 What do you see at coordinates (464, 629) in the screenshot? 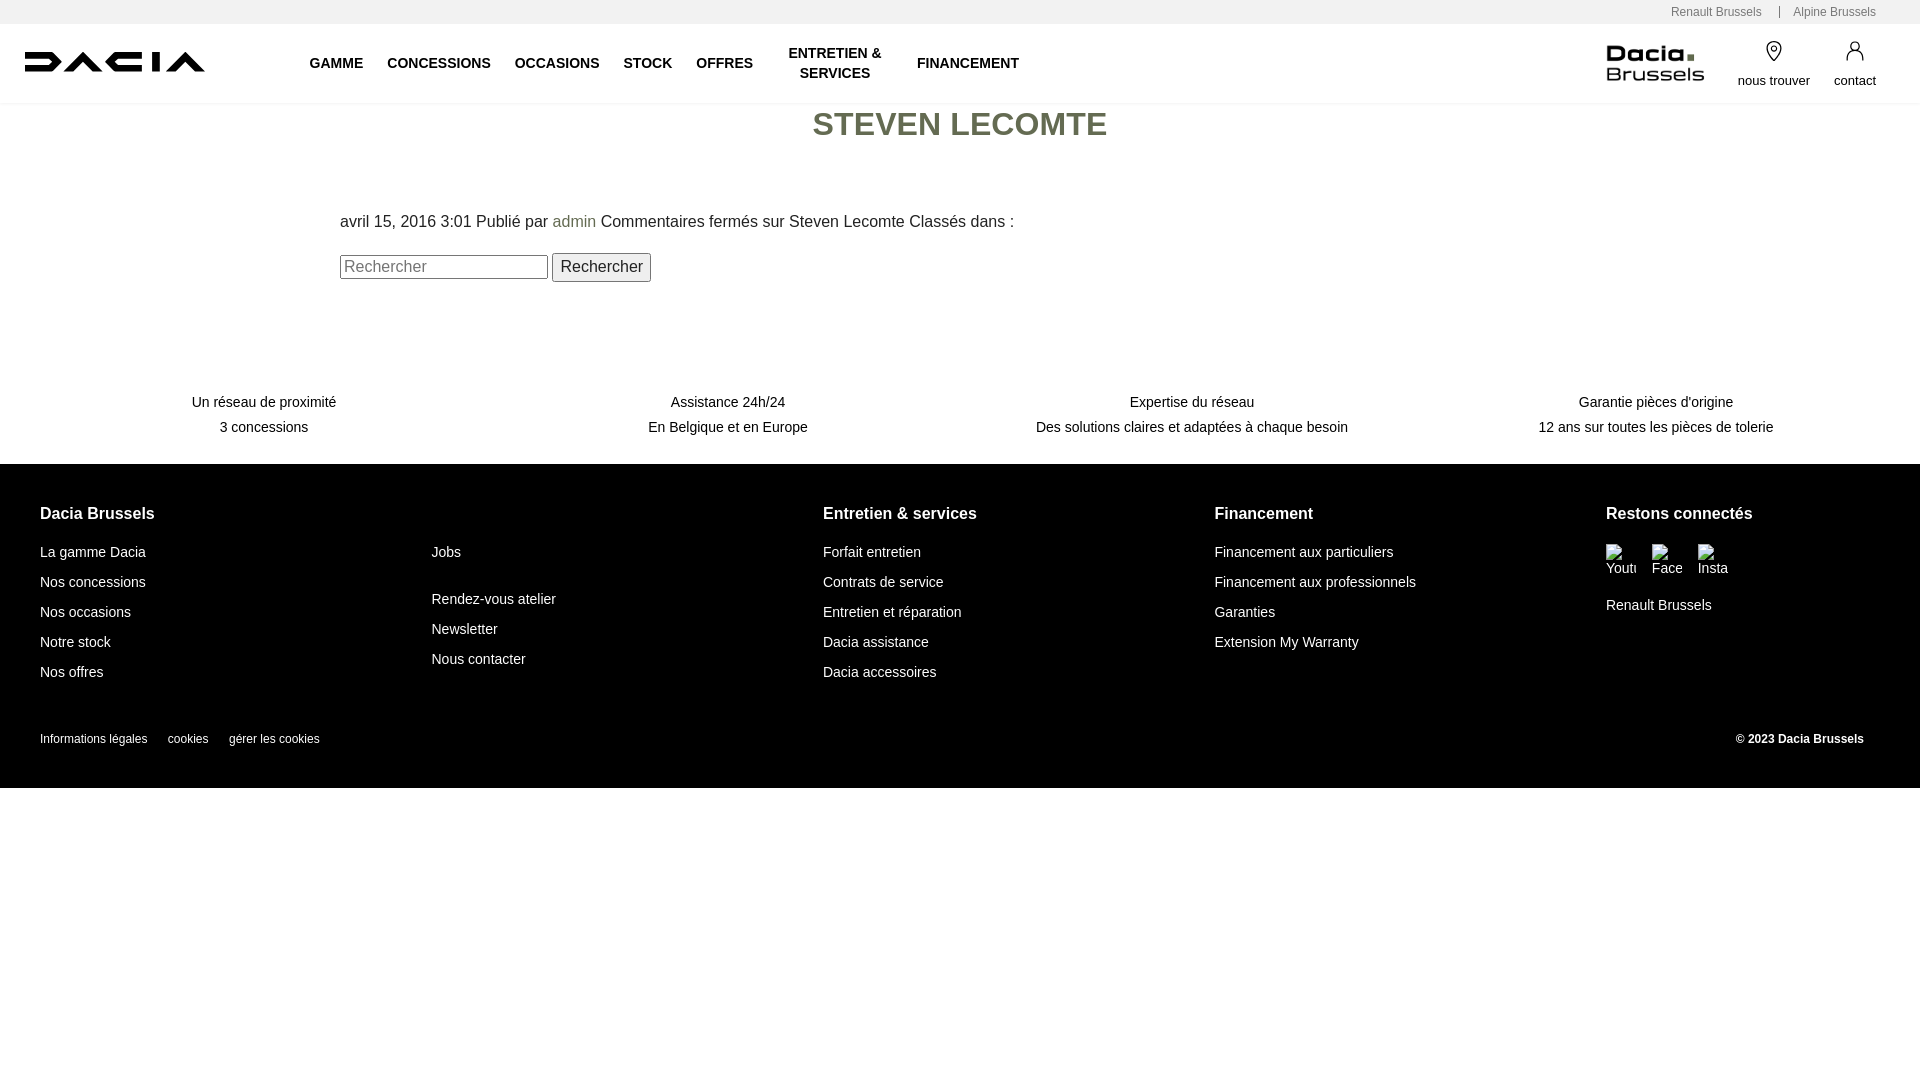
I see `Newsletter` at bounding box center [464, 629].